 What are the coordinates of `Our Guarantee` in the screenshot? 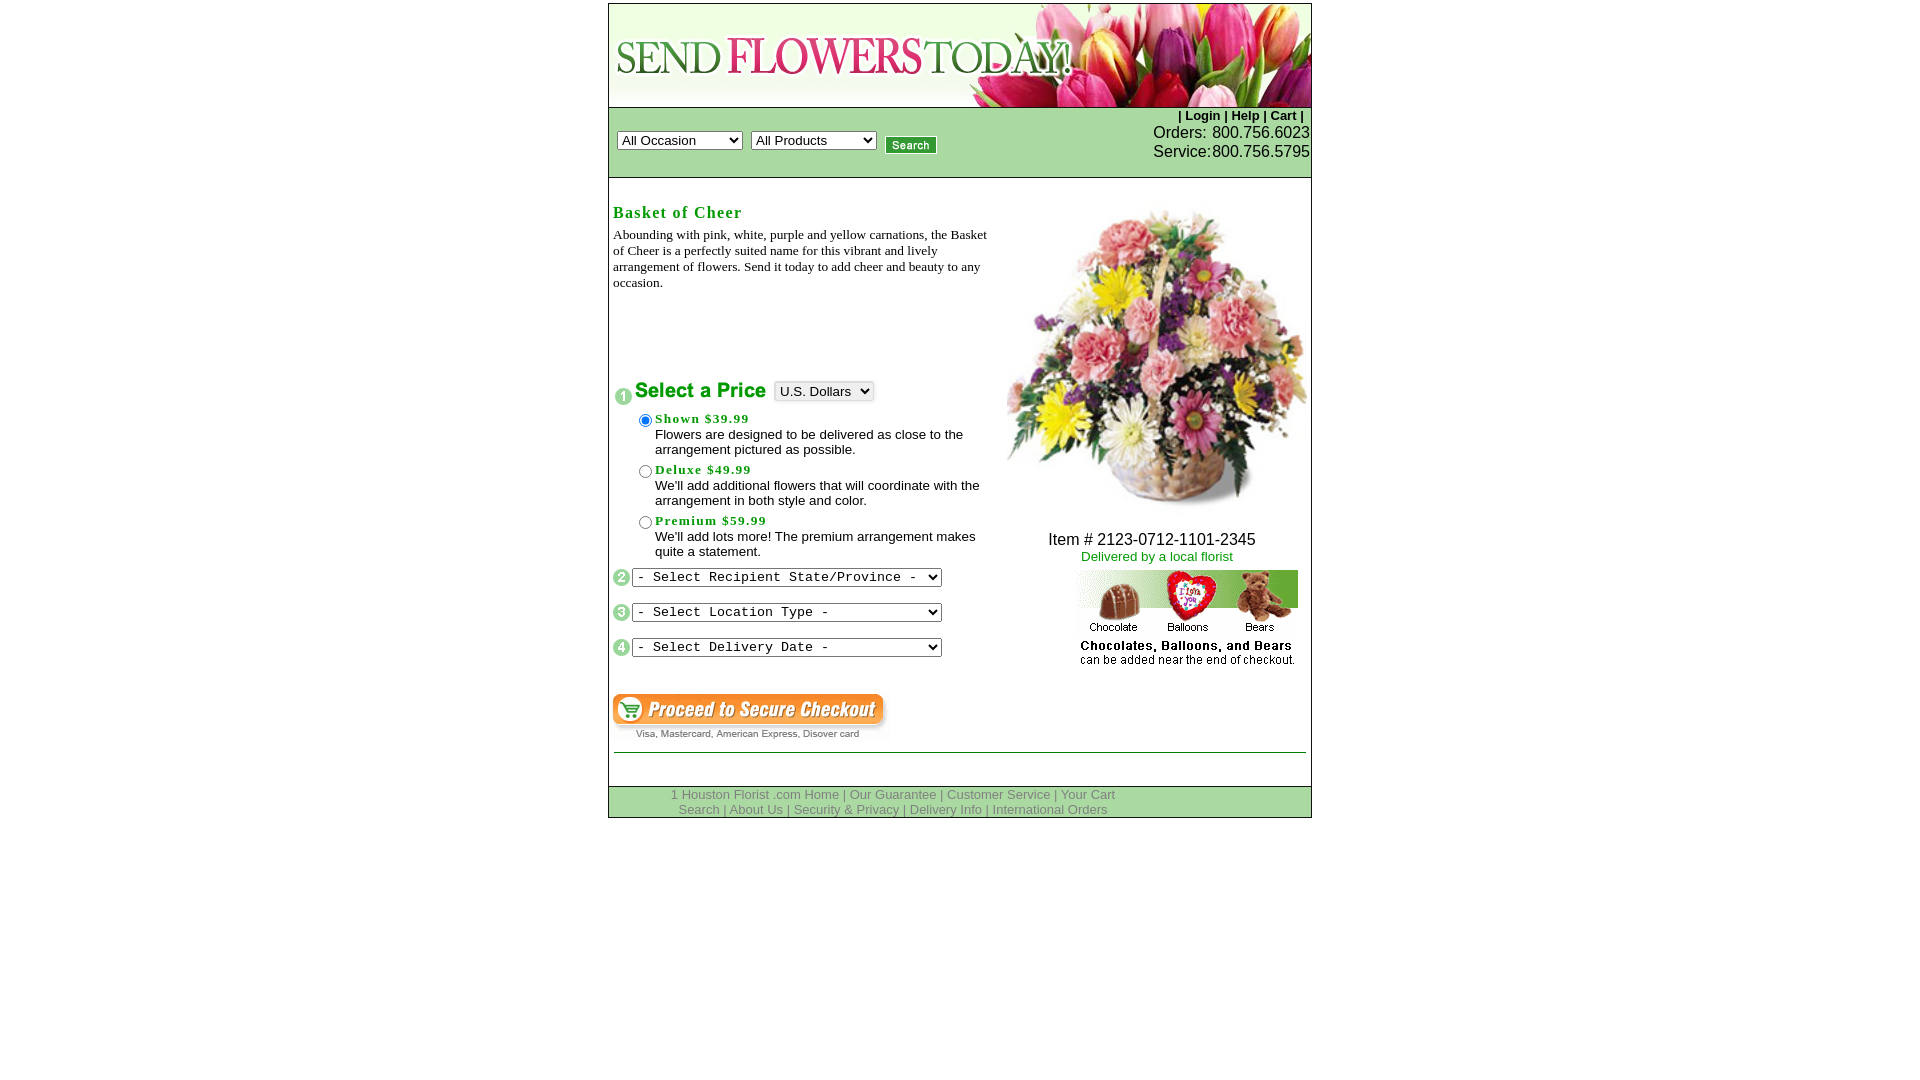 It's located at (894, 794).